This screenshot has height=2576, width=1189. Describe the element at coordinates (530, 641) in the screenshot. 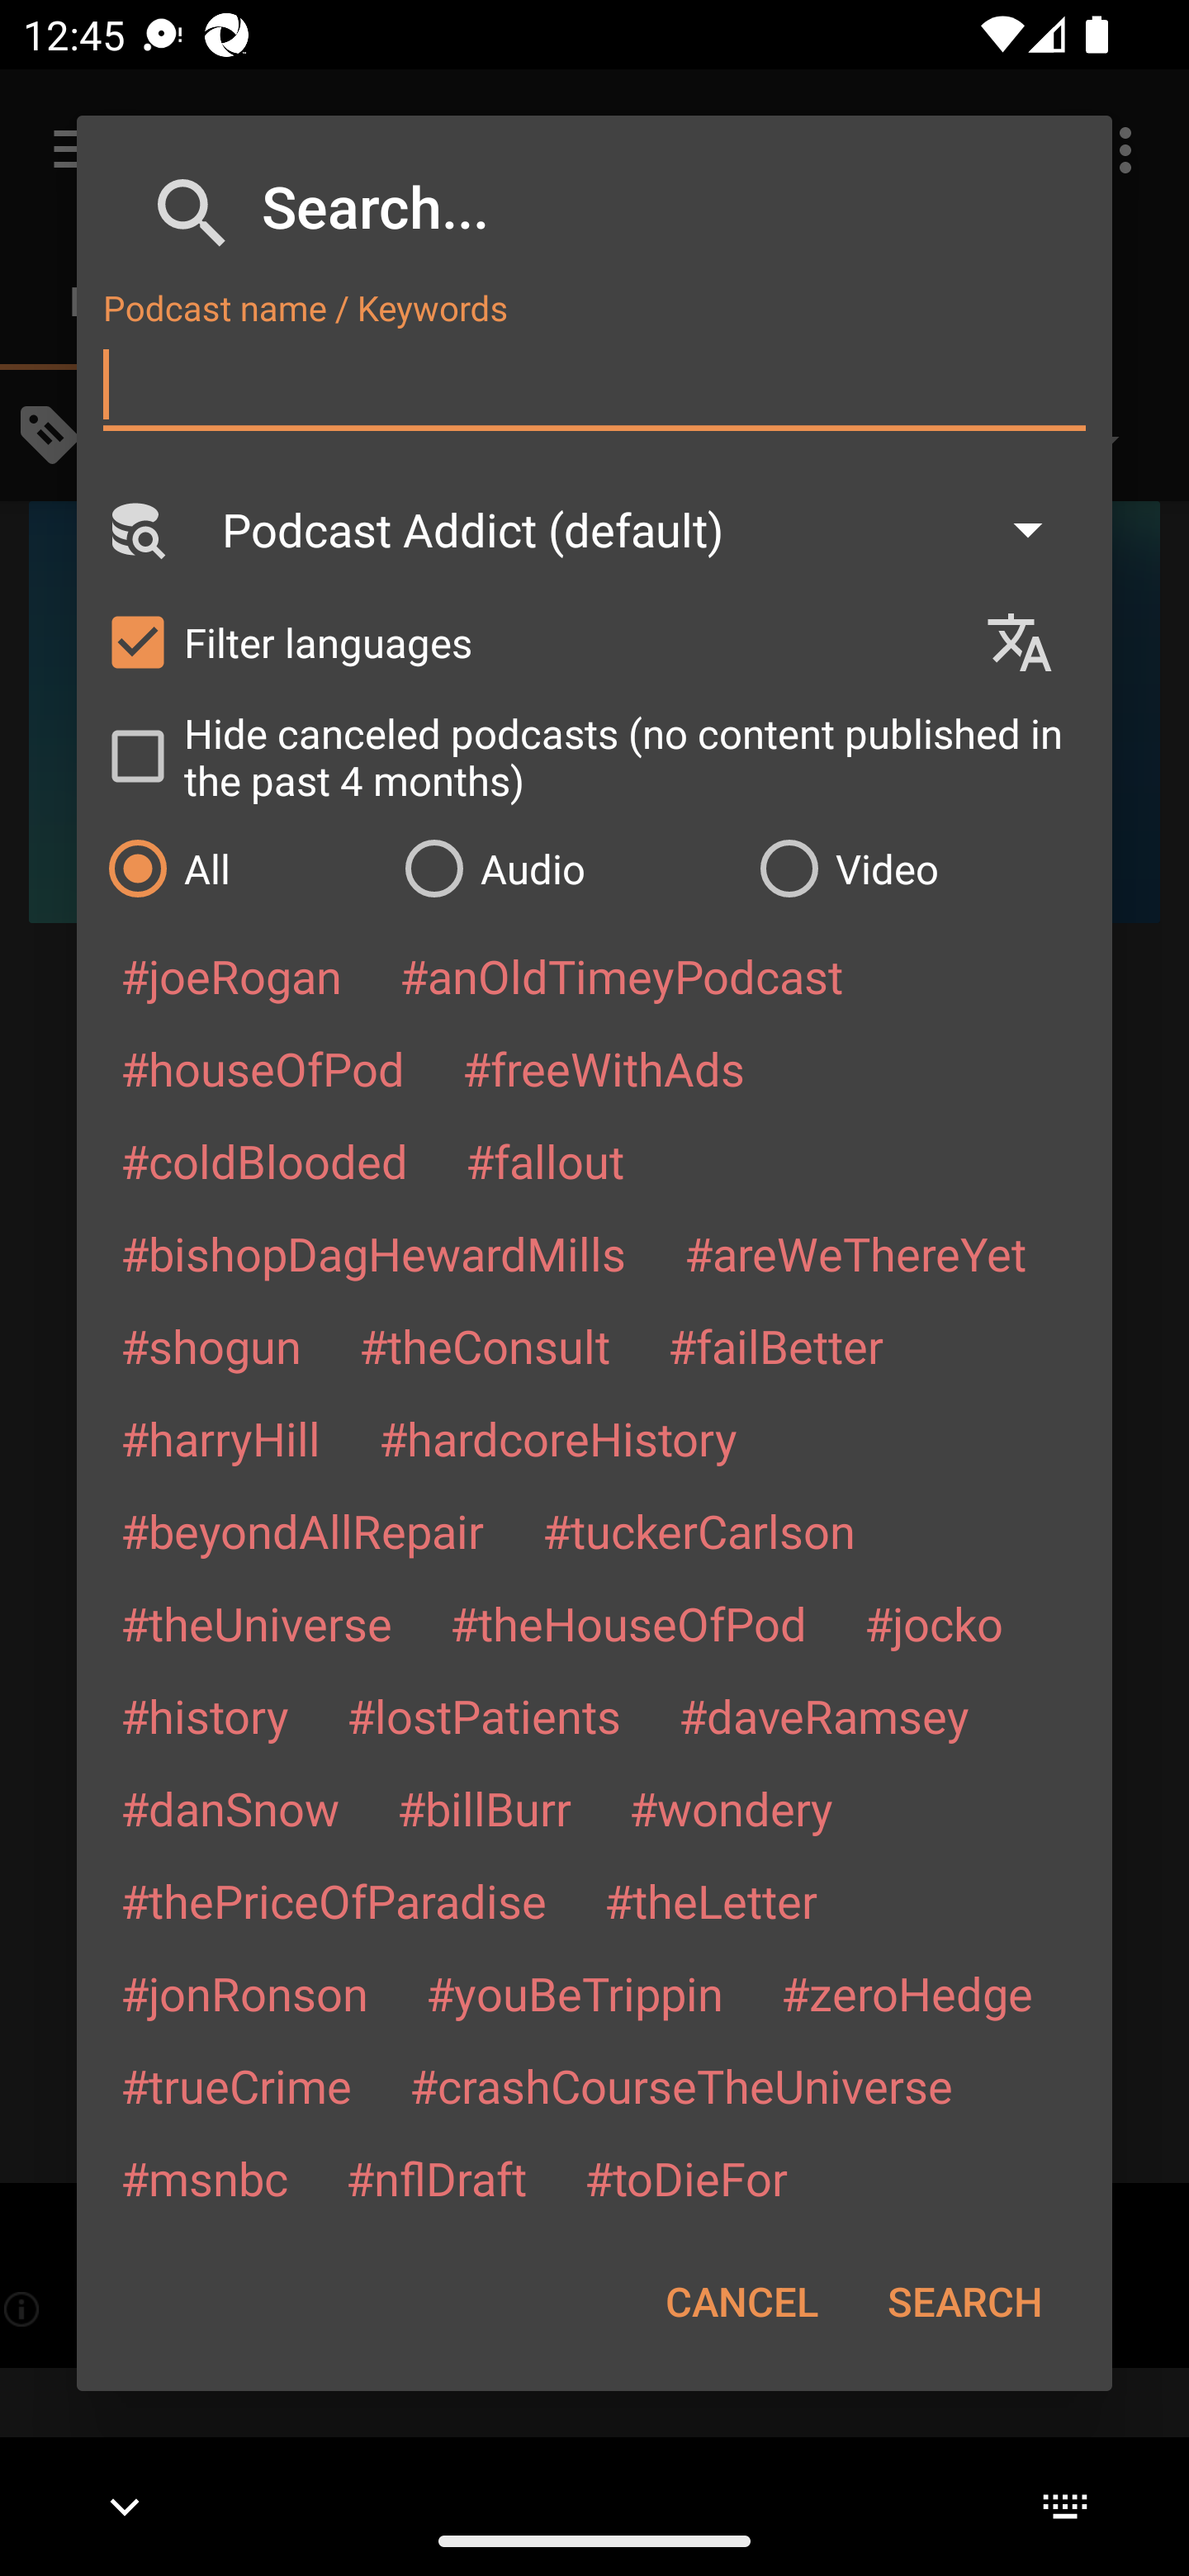

I see `Filter languages` at that location.